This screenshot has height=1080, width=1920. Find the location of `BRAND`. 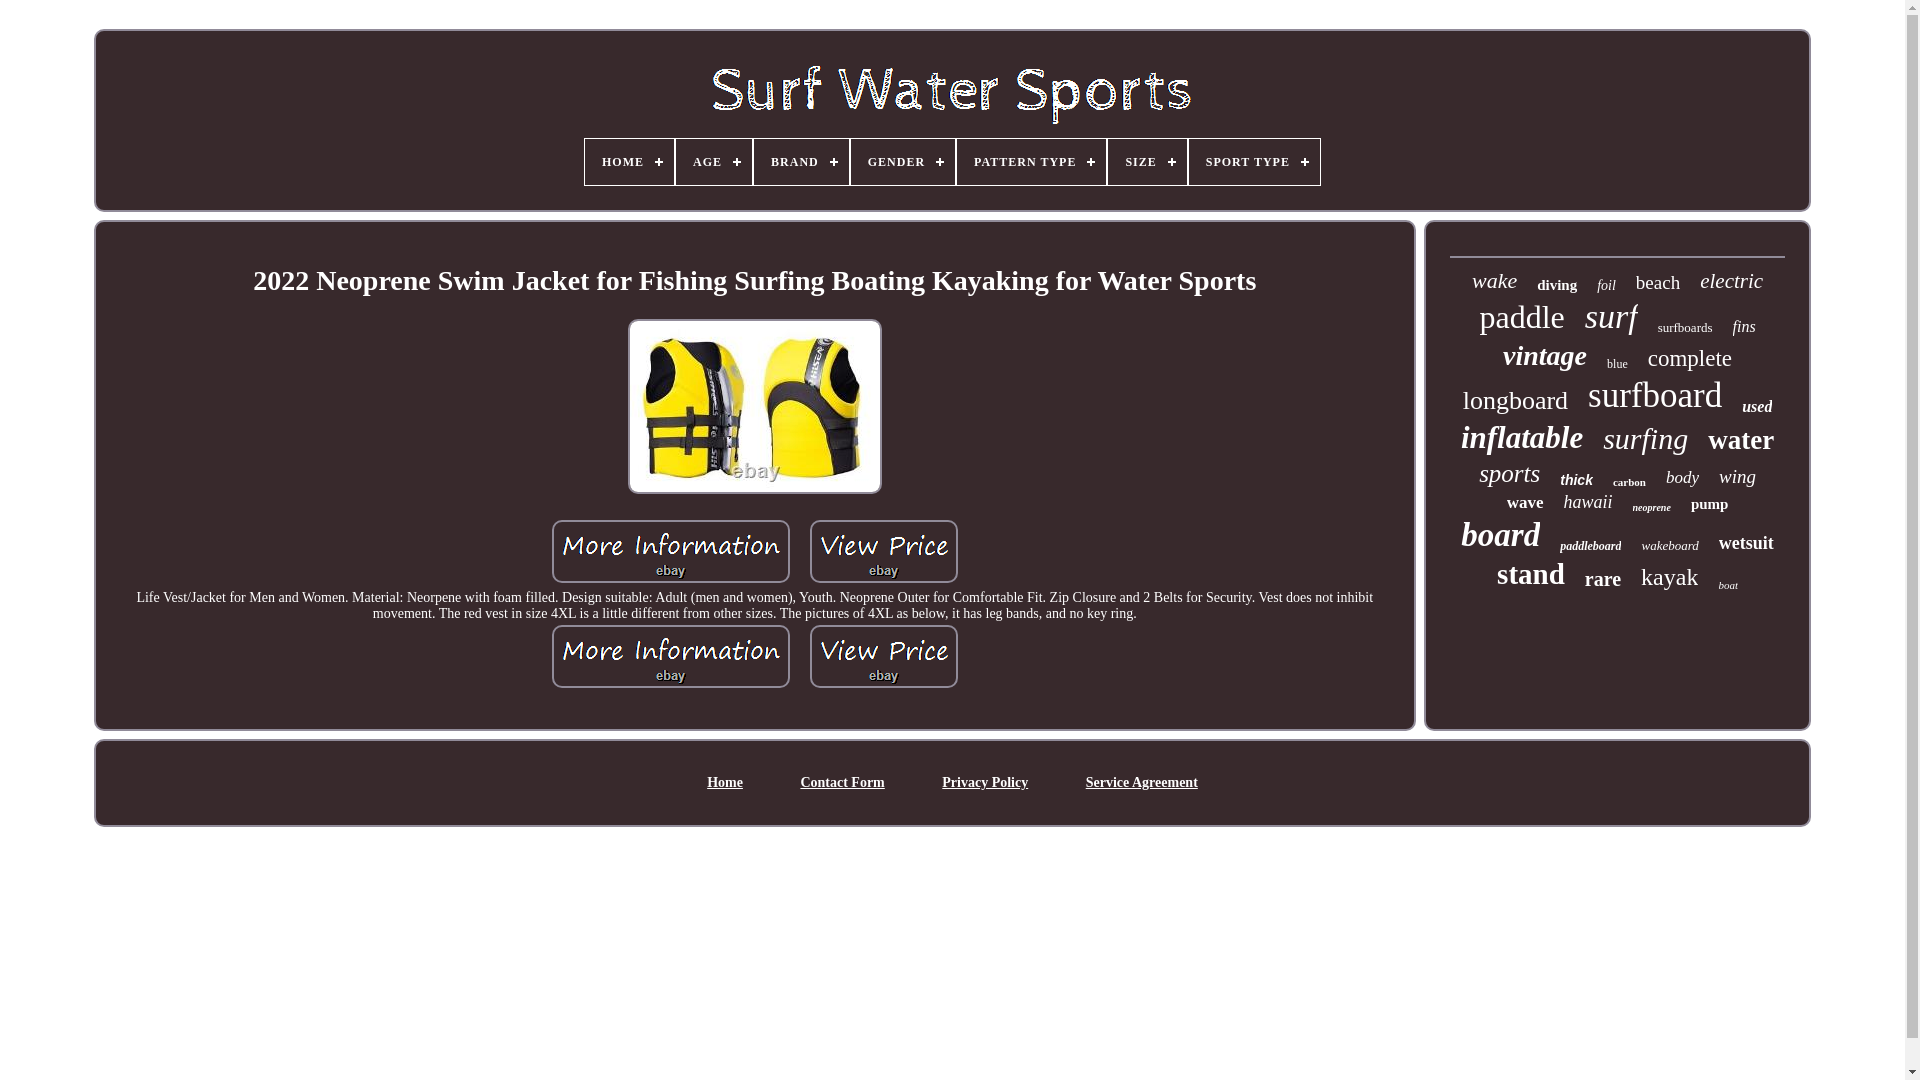

BRAND is located at coordinates (801, 162).